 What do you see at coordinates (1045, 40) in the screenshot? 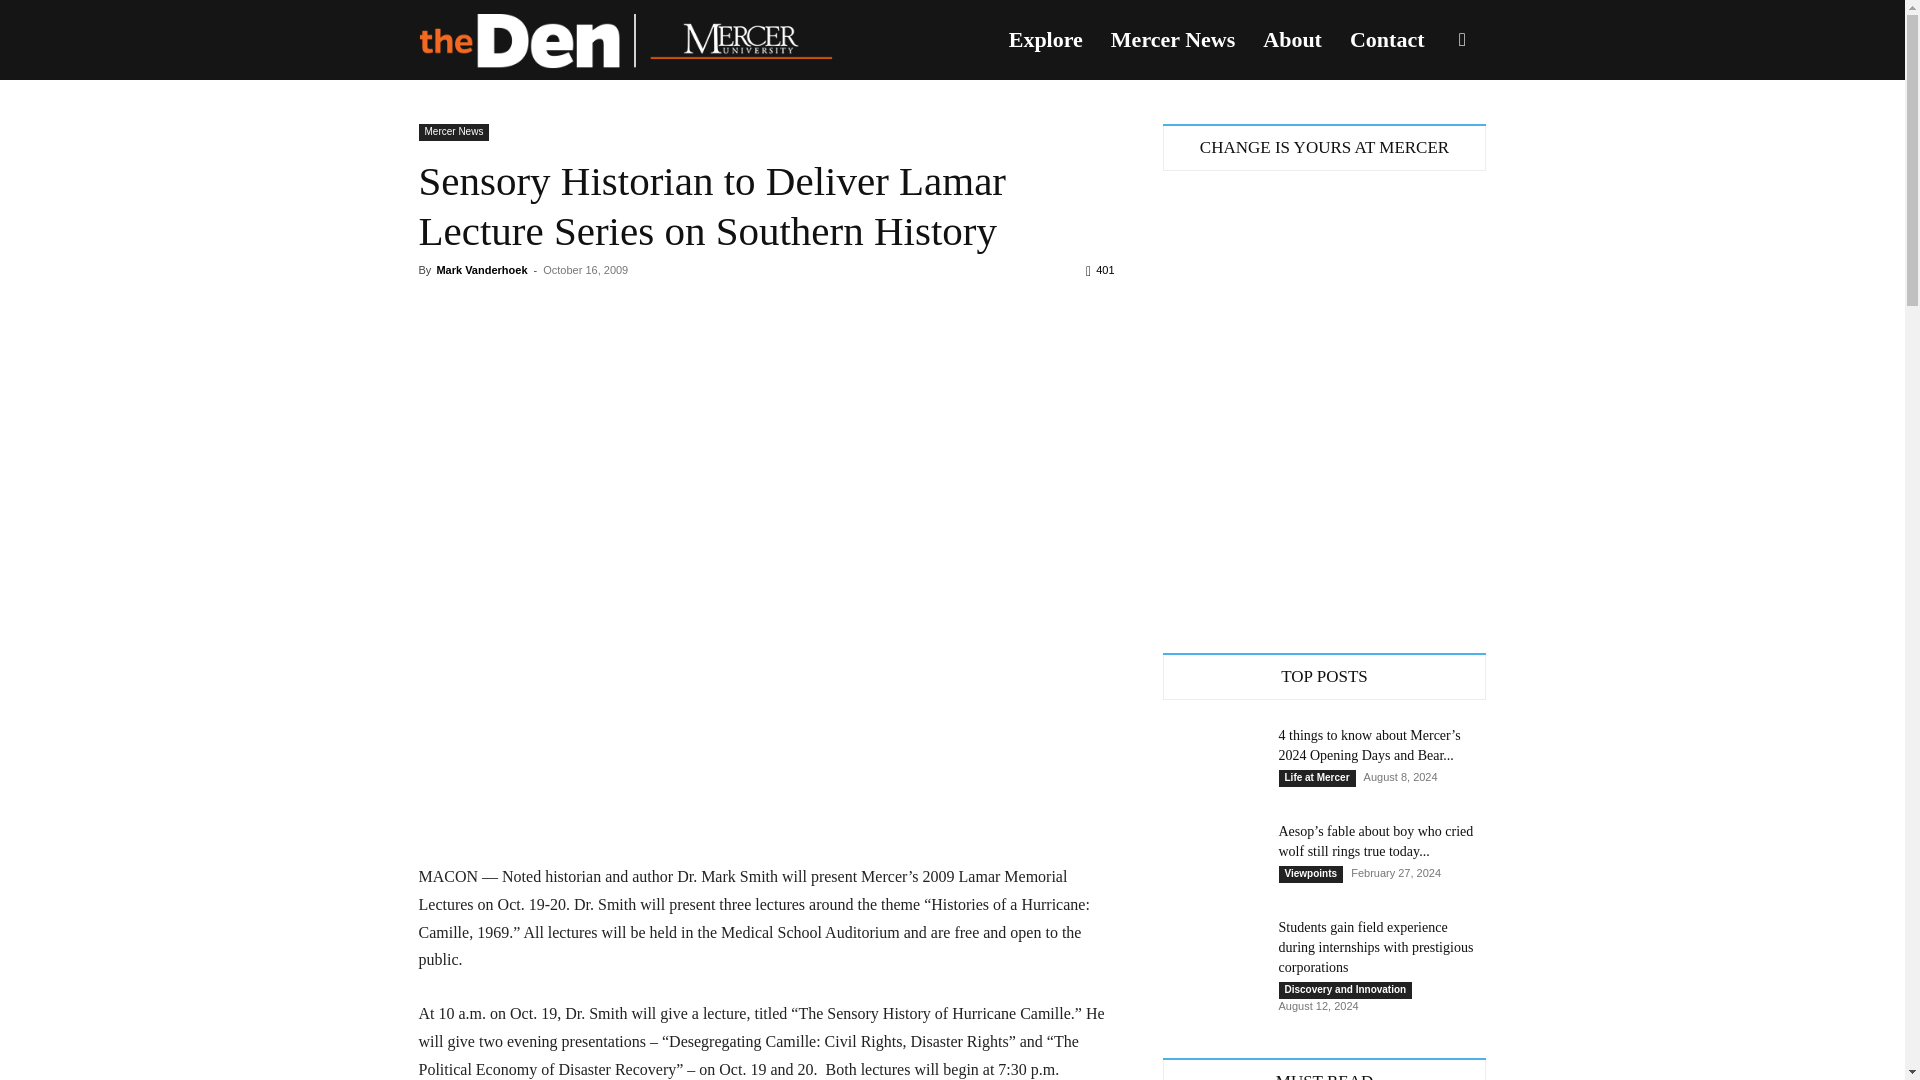
I see `Explore` at bounding box center [1045, 40].